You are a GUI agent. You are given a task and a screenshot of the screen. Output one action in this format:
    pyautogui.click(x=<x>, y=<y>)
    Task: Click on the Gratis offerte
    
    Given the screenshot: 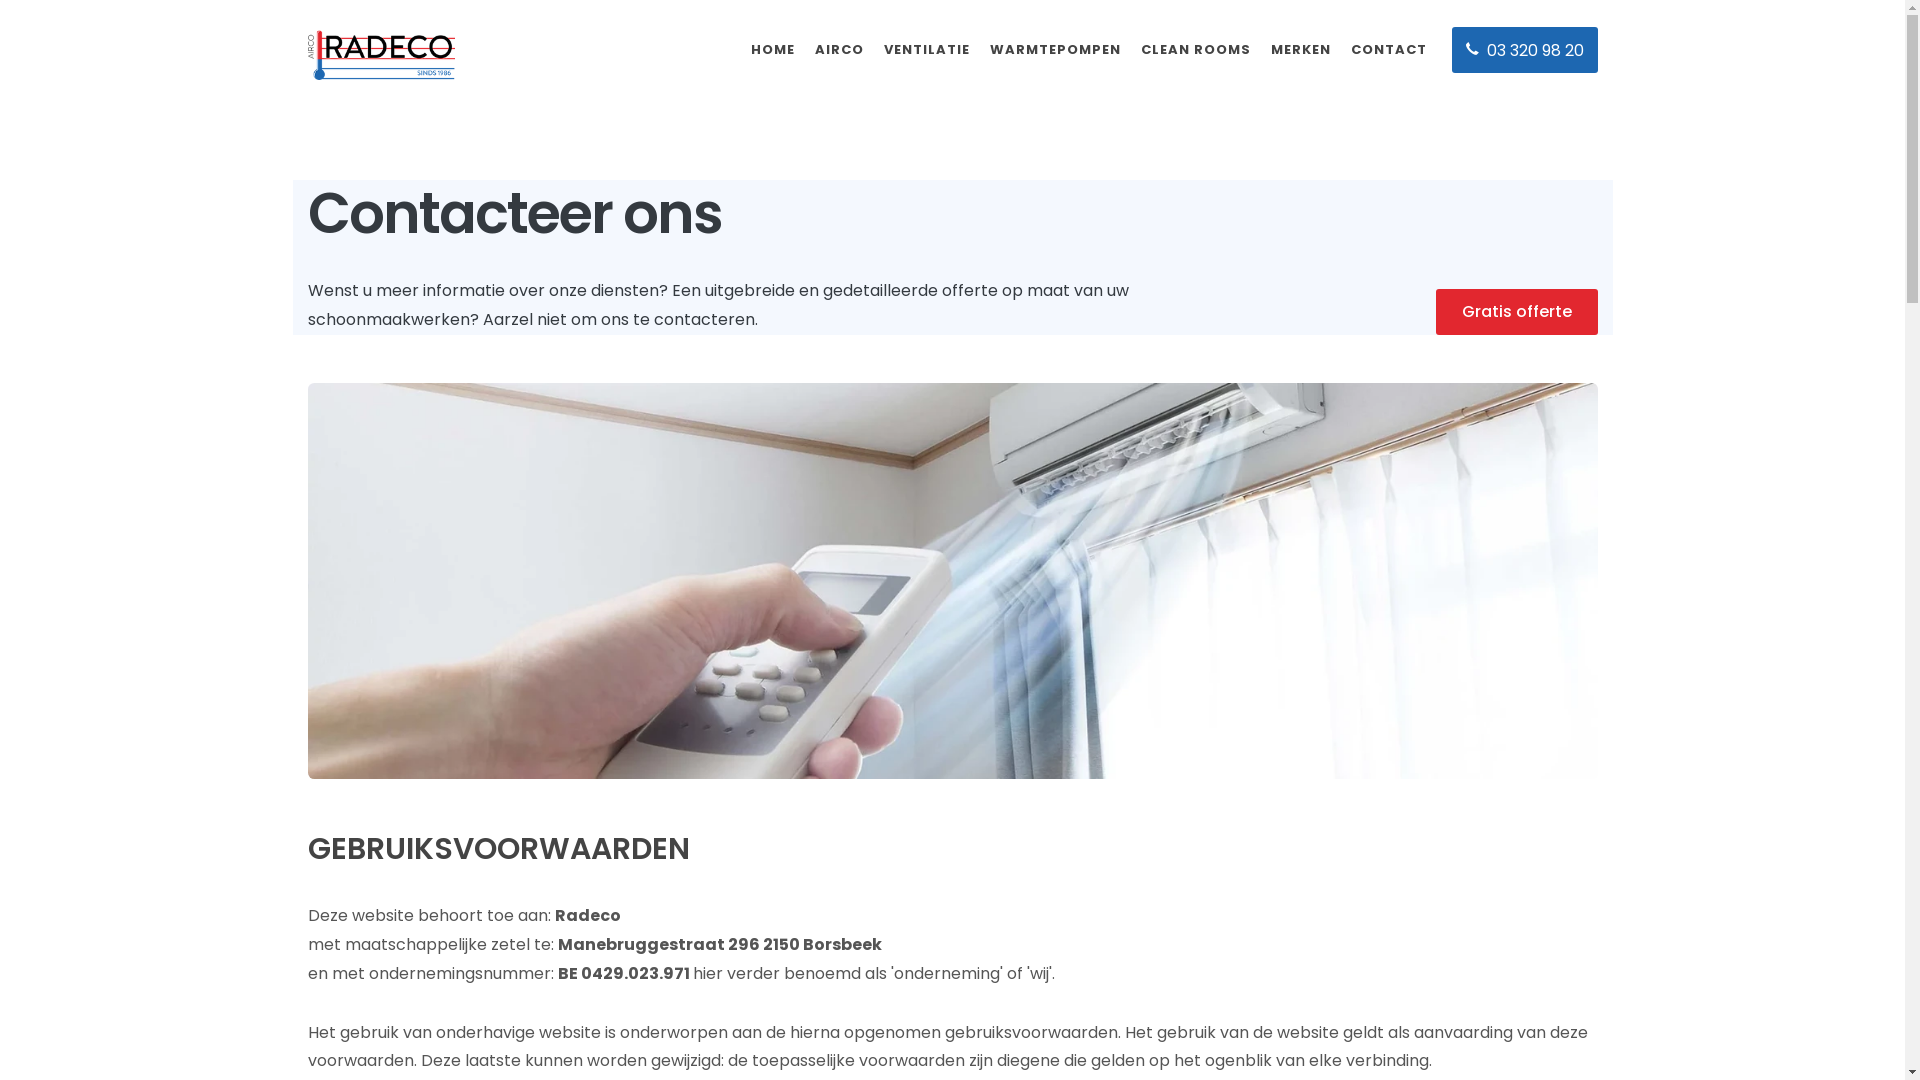 What is the action you would take?
    pyautogui.click(x=1517, y=312)
    